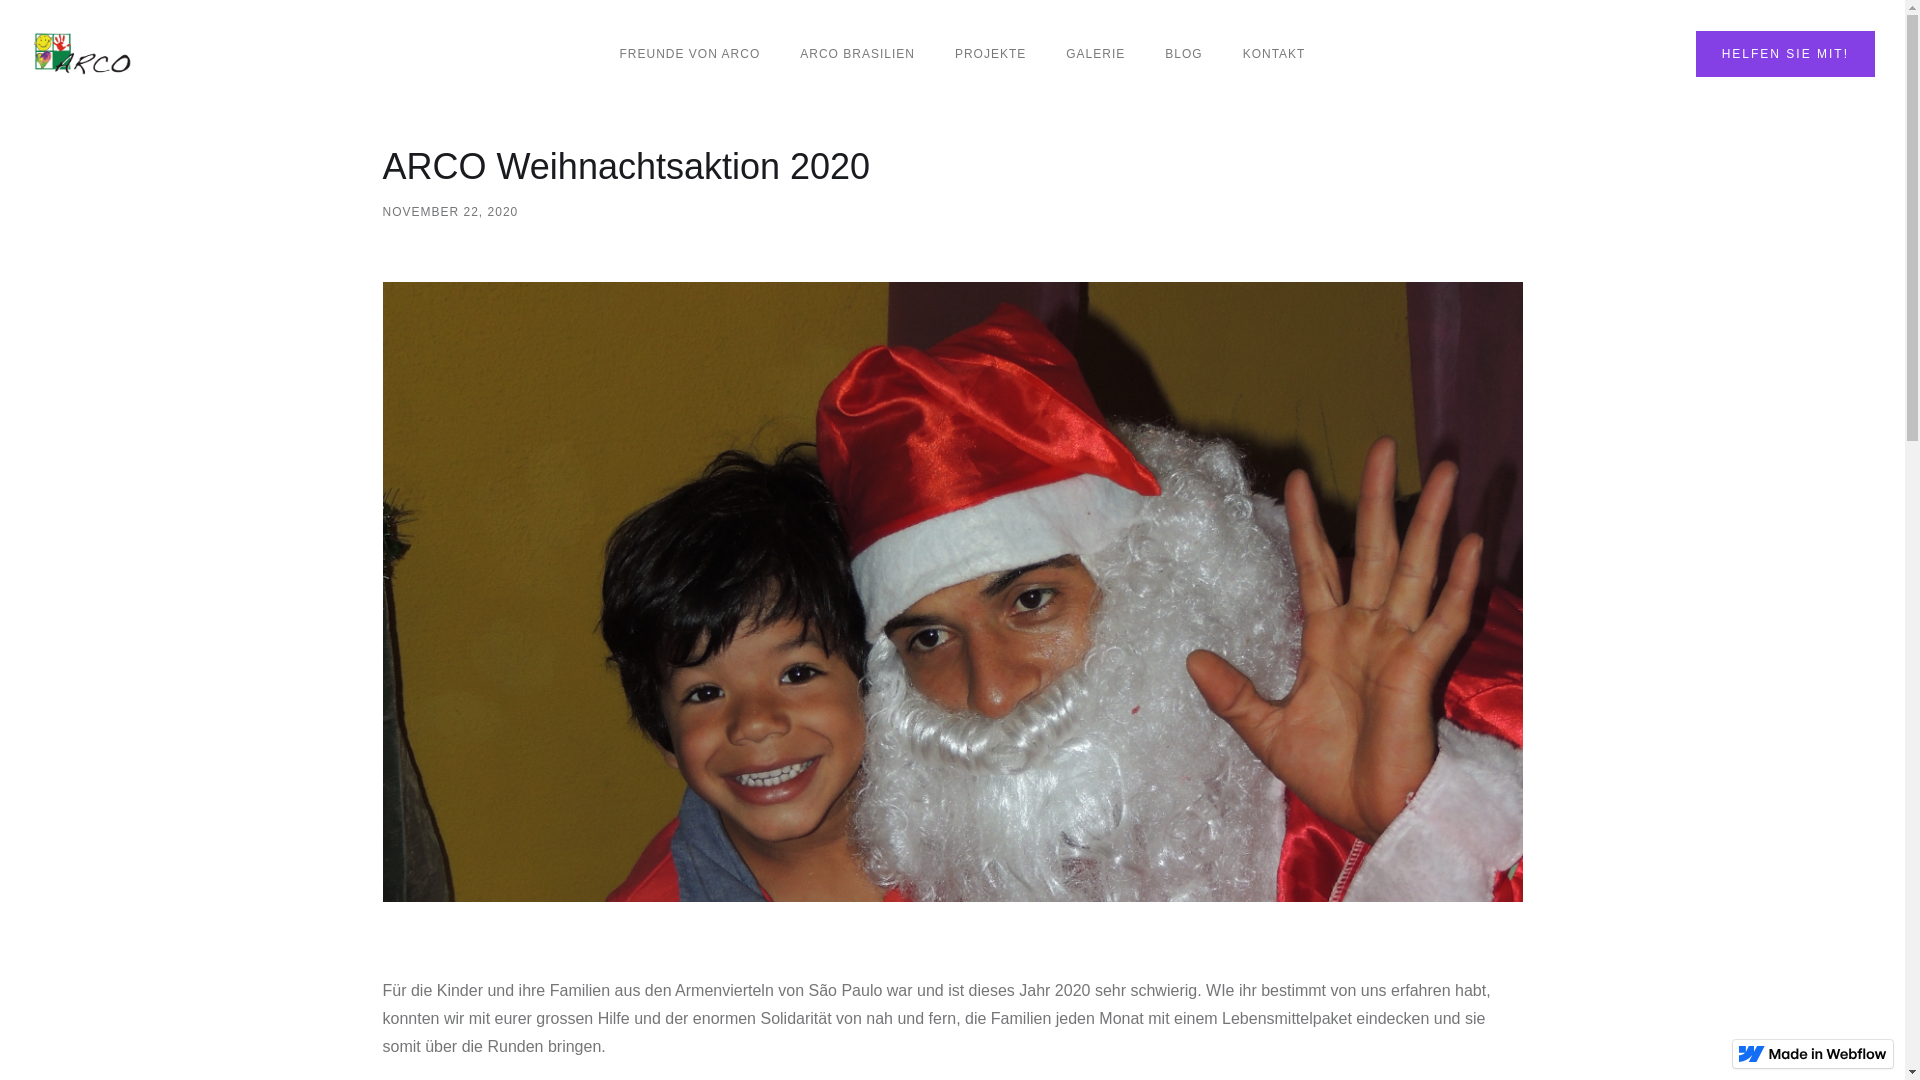 The image size is (1920, 1080). I want to click on GALERIE, so click(1096, 54).